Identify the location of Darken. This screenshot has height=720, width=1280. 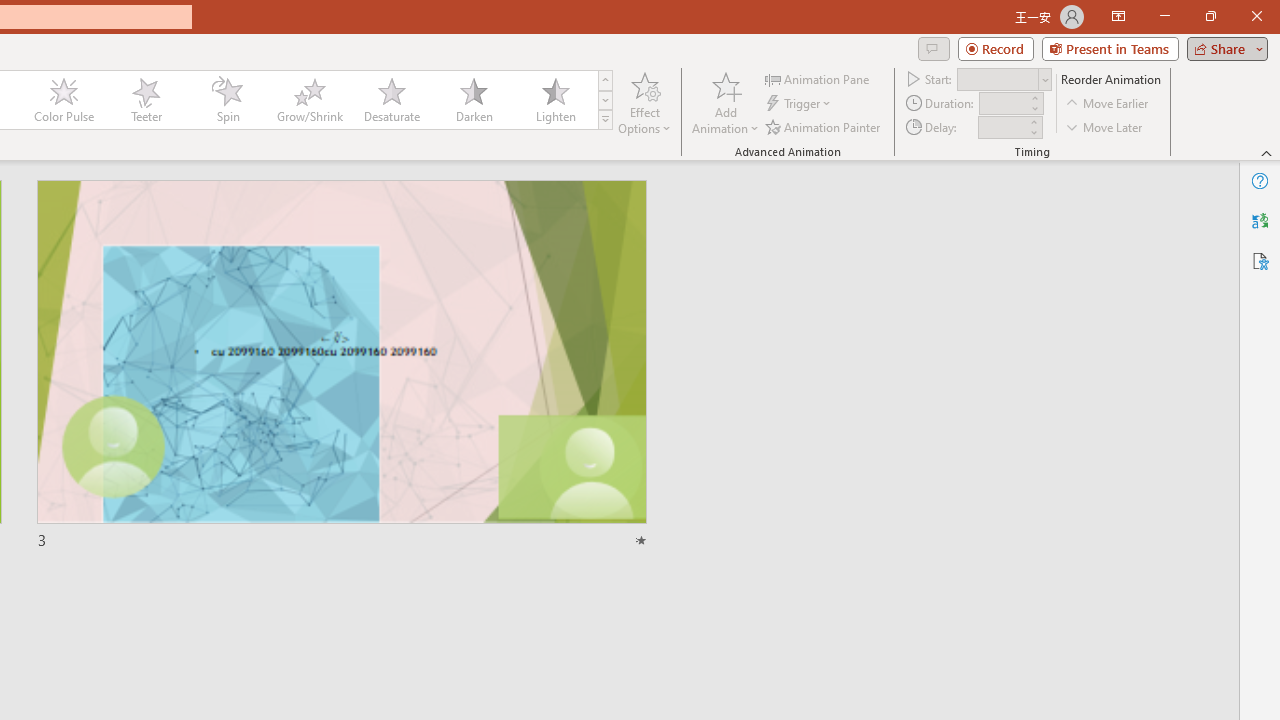
(473, 100).